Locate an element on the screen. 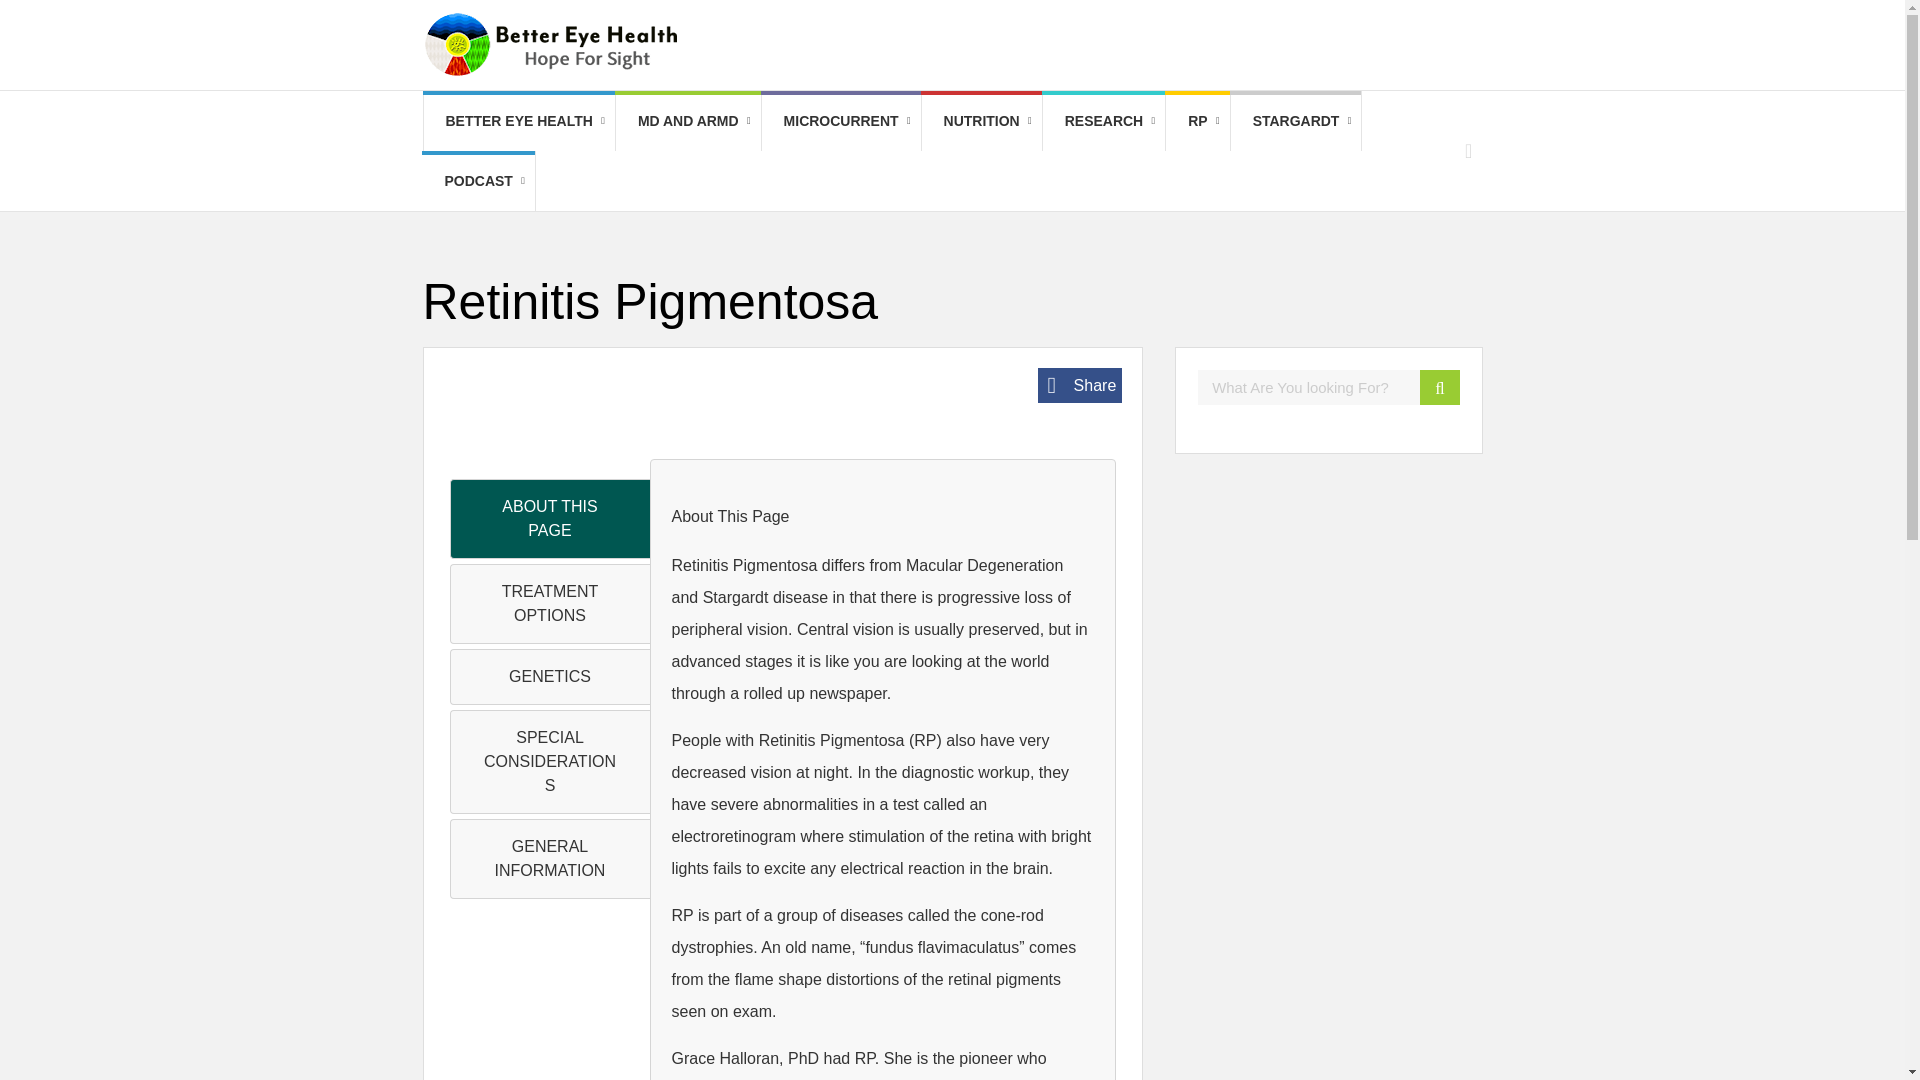 This screenshot has width=1920, height=1080. MD AND ARMD is located at coordinates (688, 120).